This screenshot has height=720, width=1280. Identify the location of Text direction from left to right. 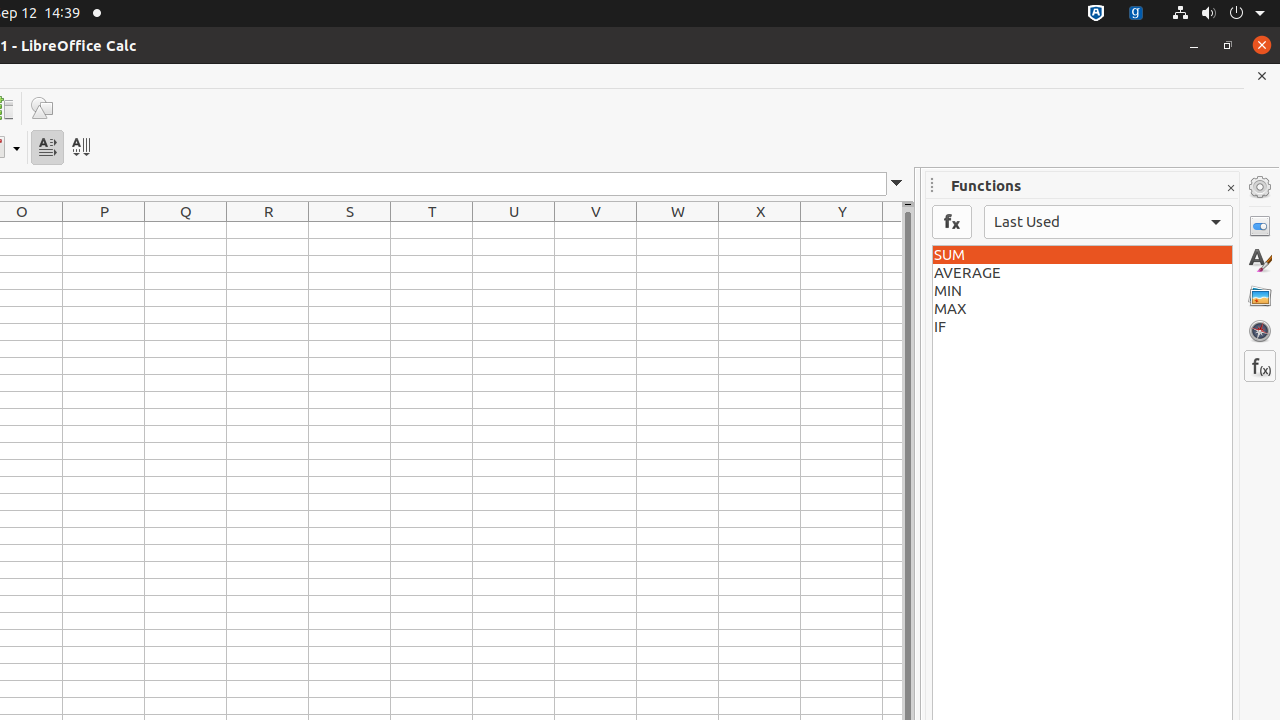
(48, 148).